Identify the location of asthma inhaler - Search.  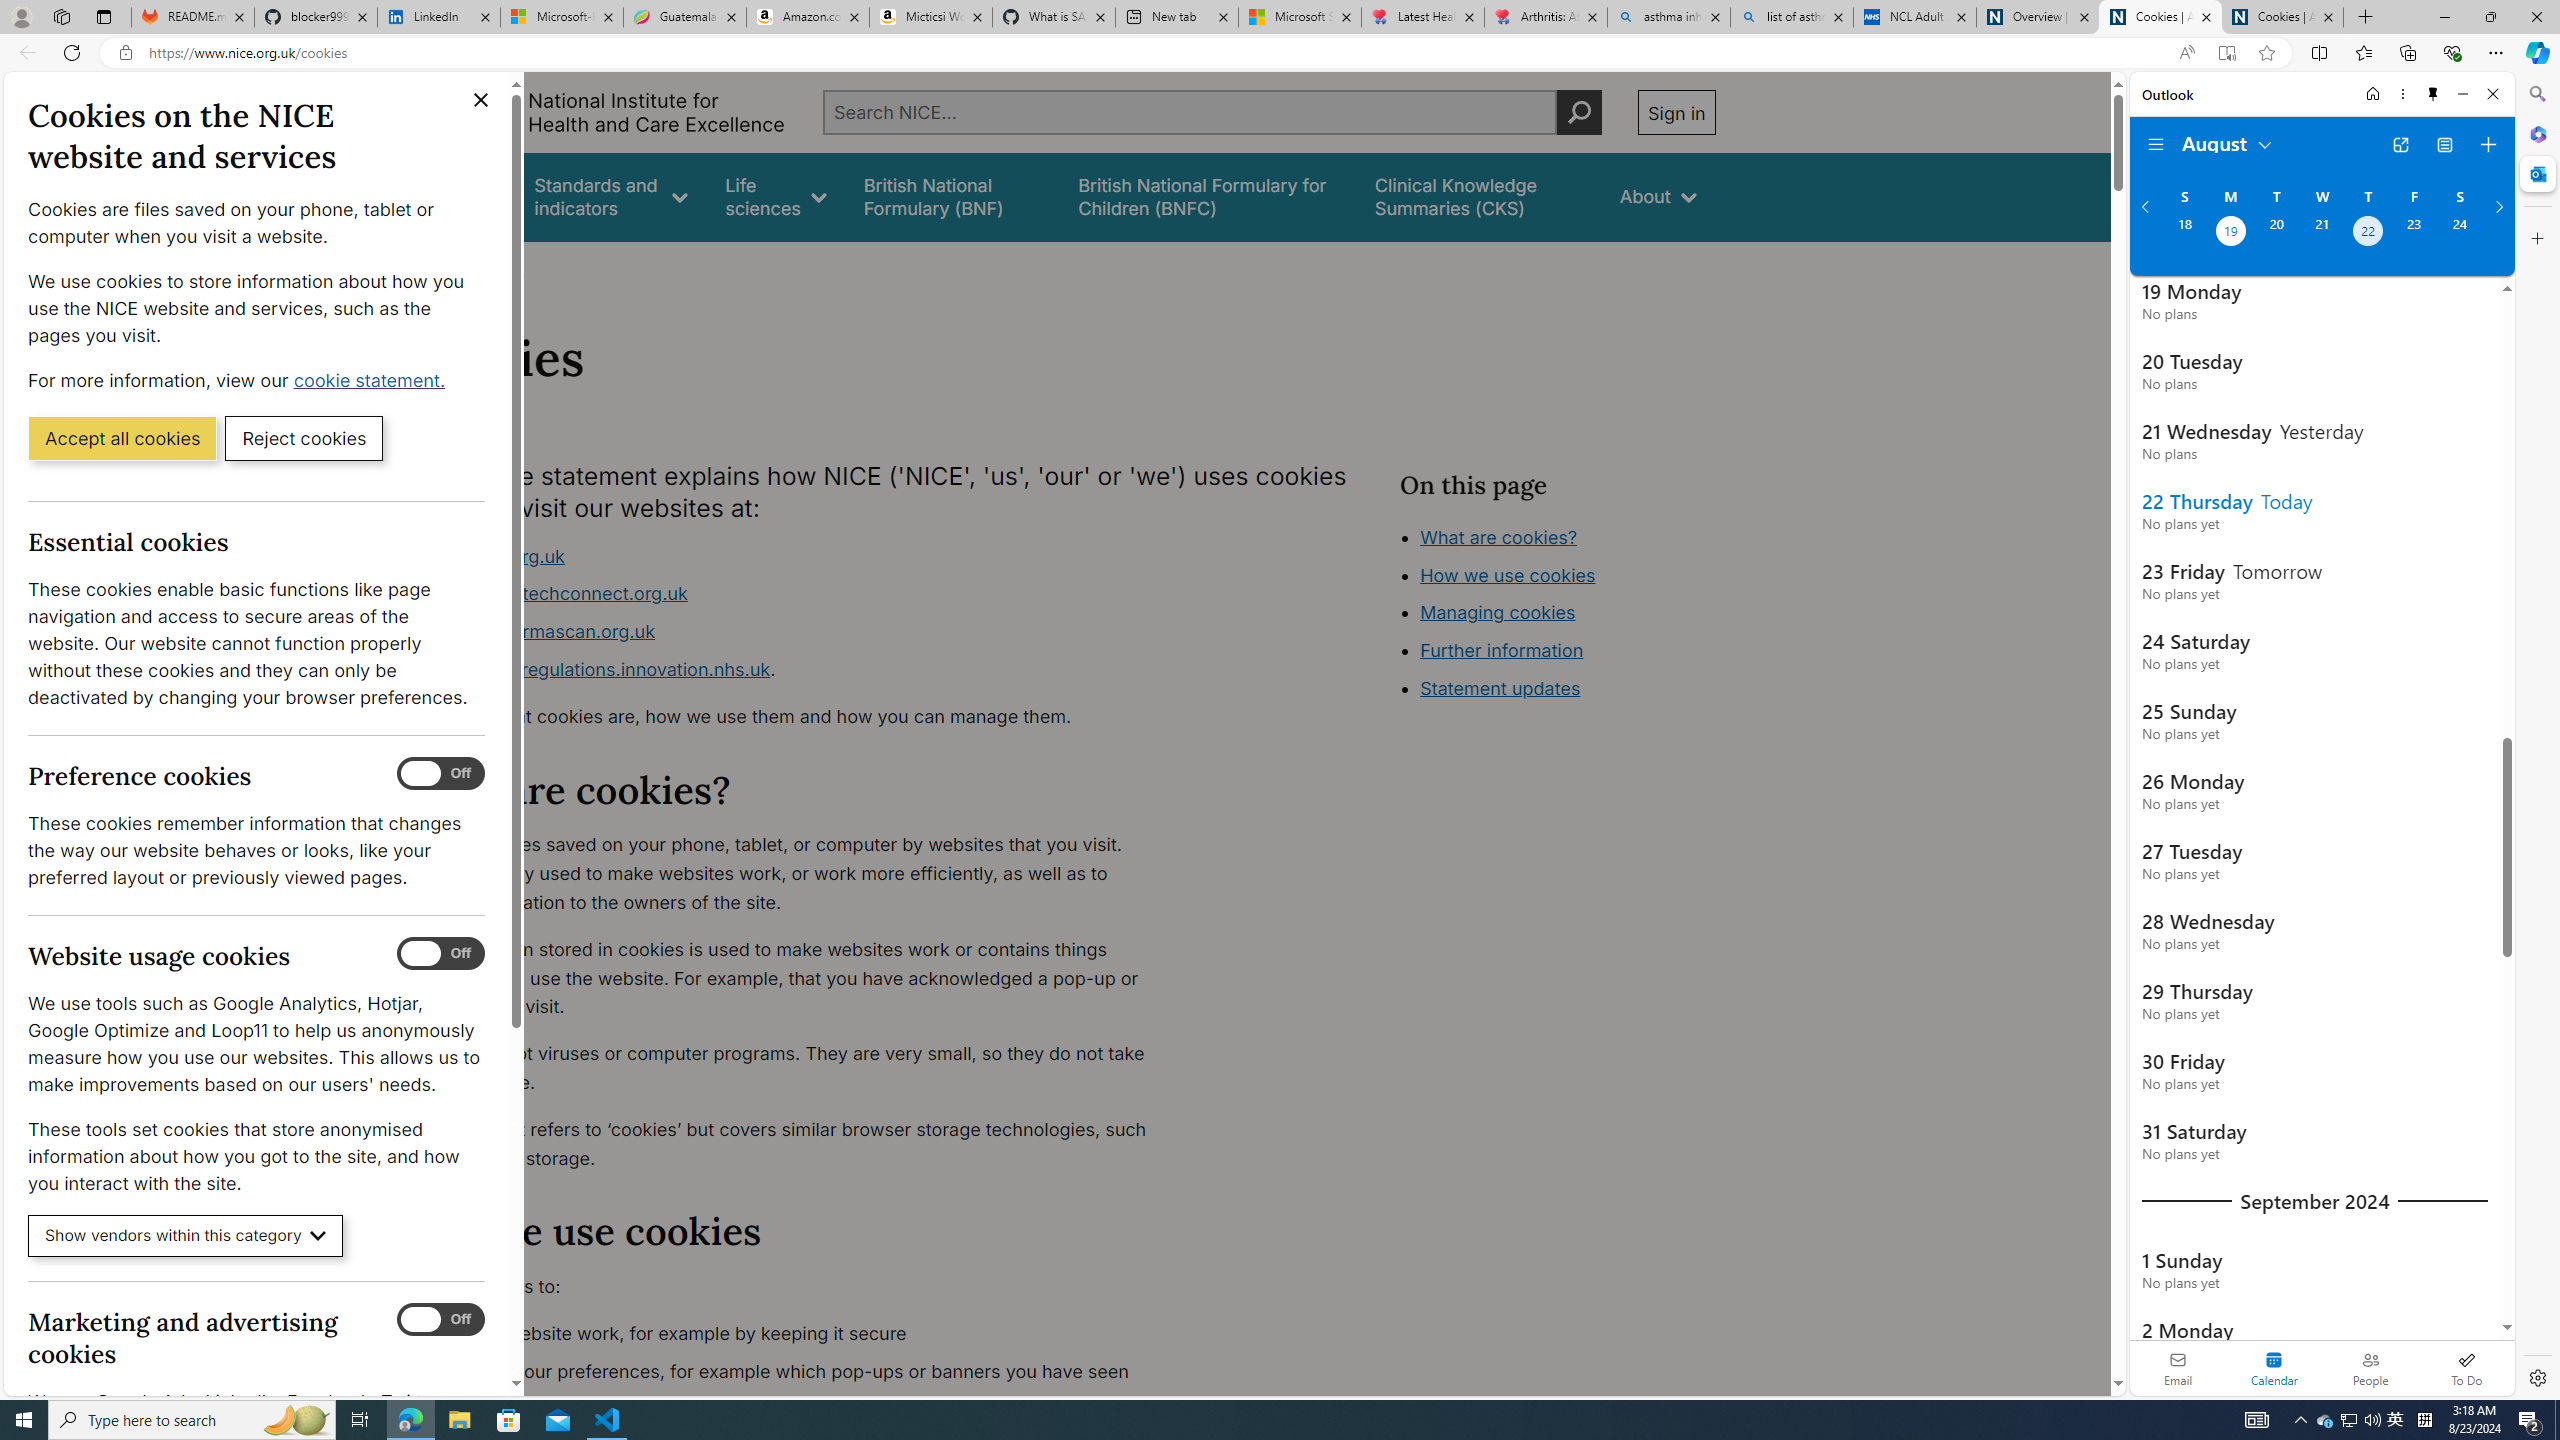
(1669, 17).